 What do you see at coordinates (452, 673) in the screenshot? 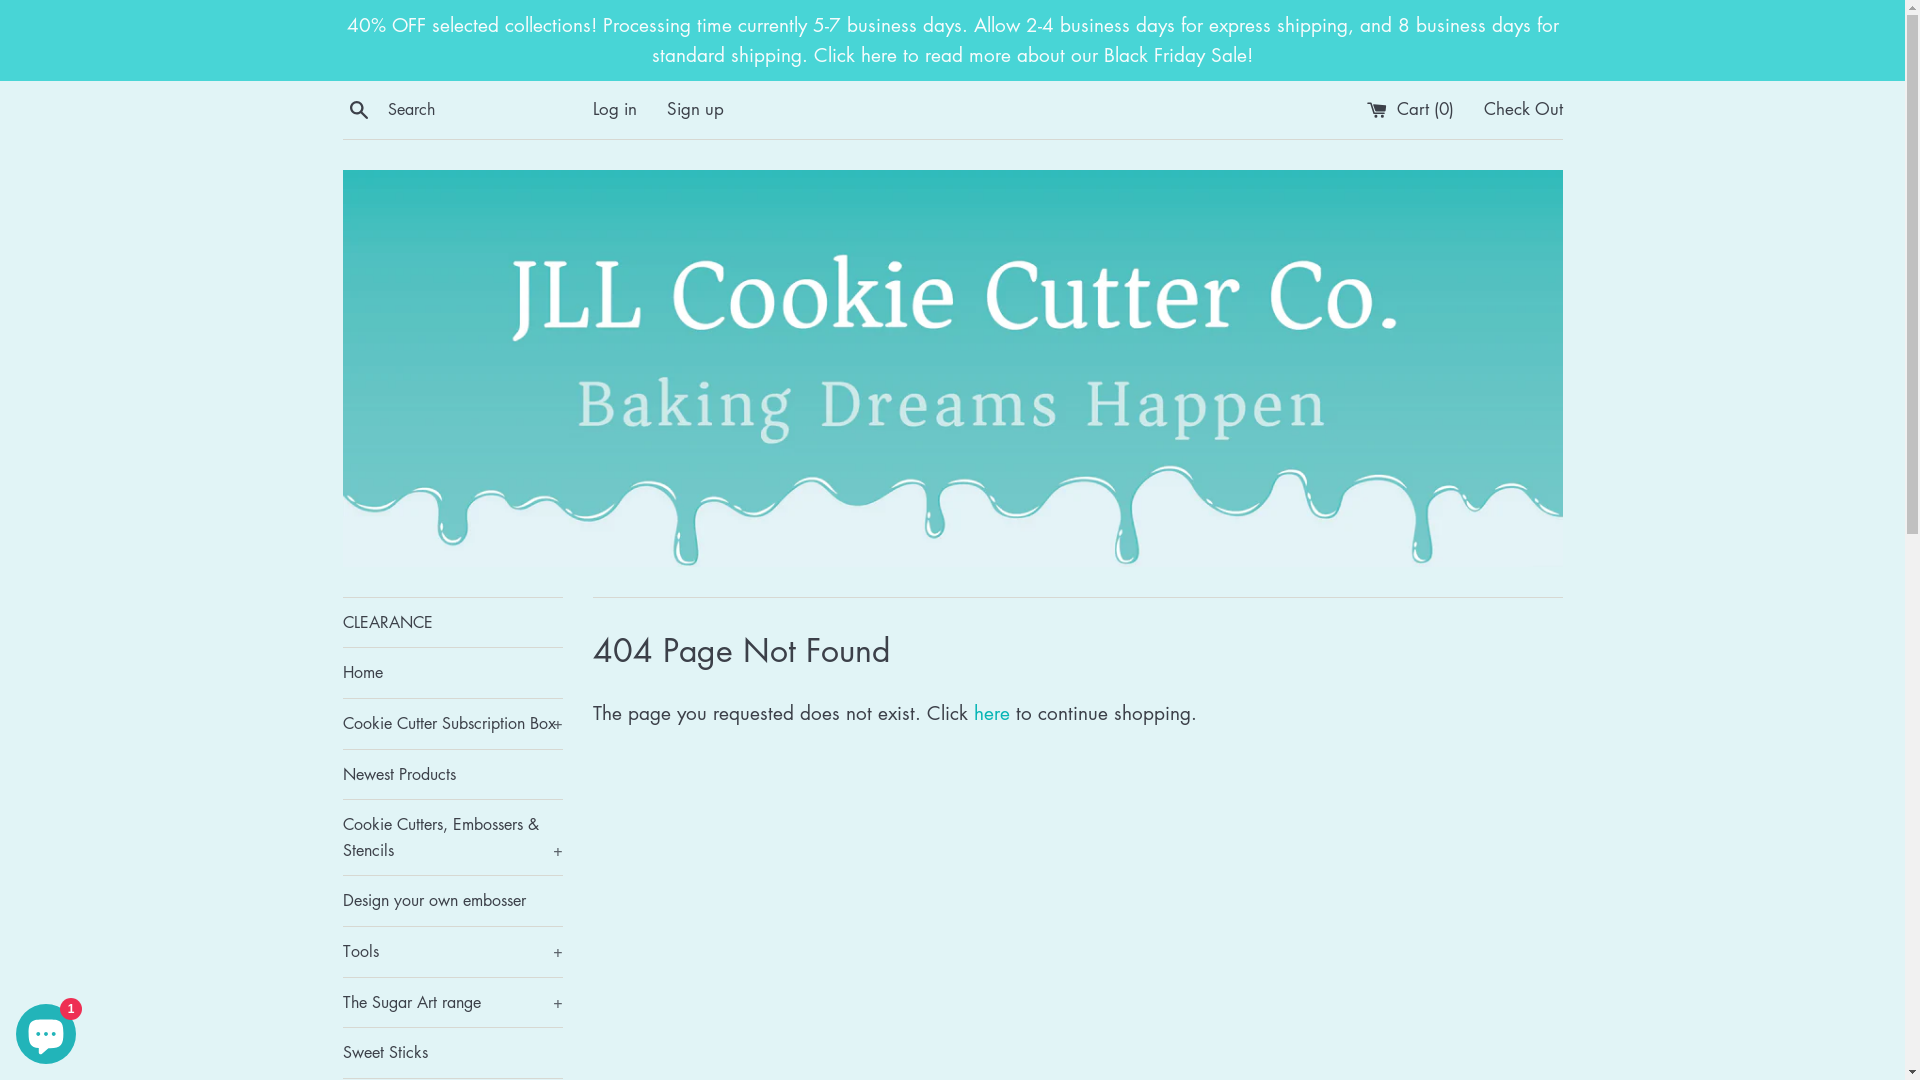
I see `Home` at bounding box center [452, 673].